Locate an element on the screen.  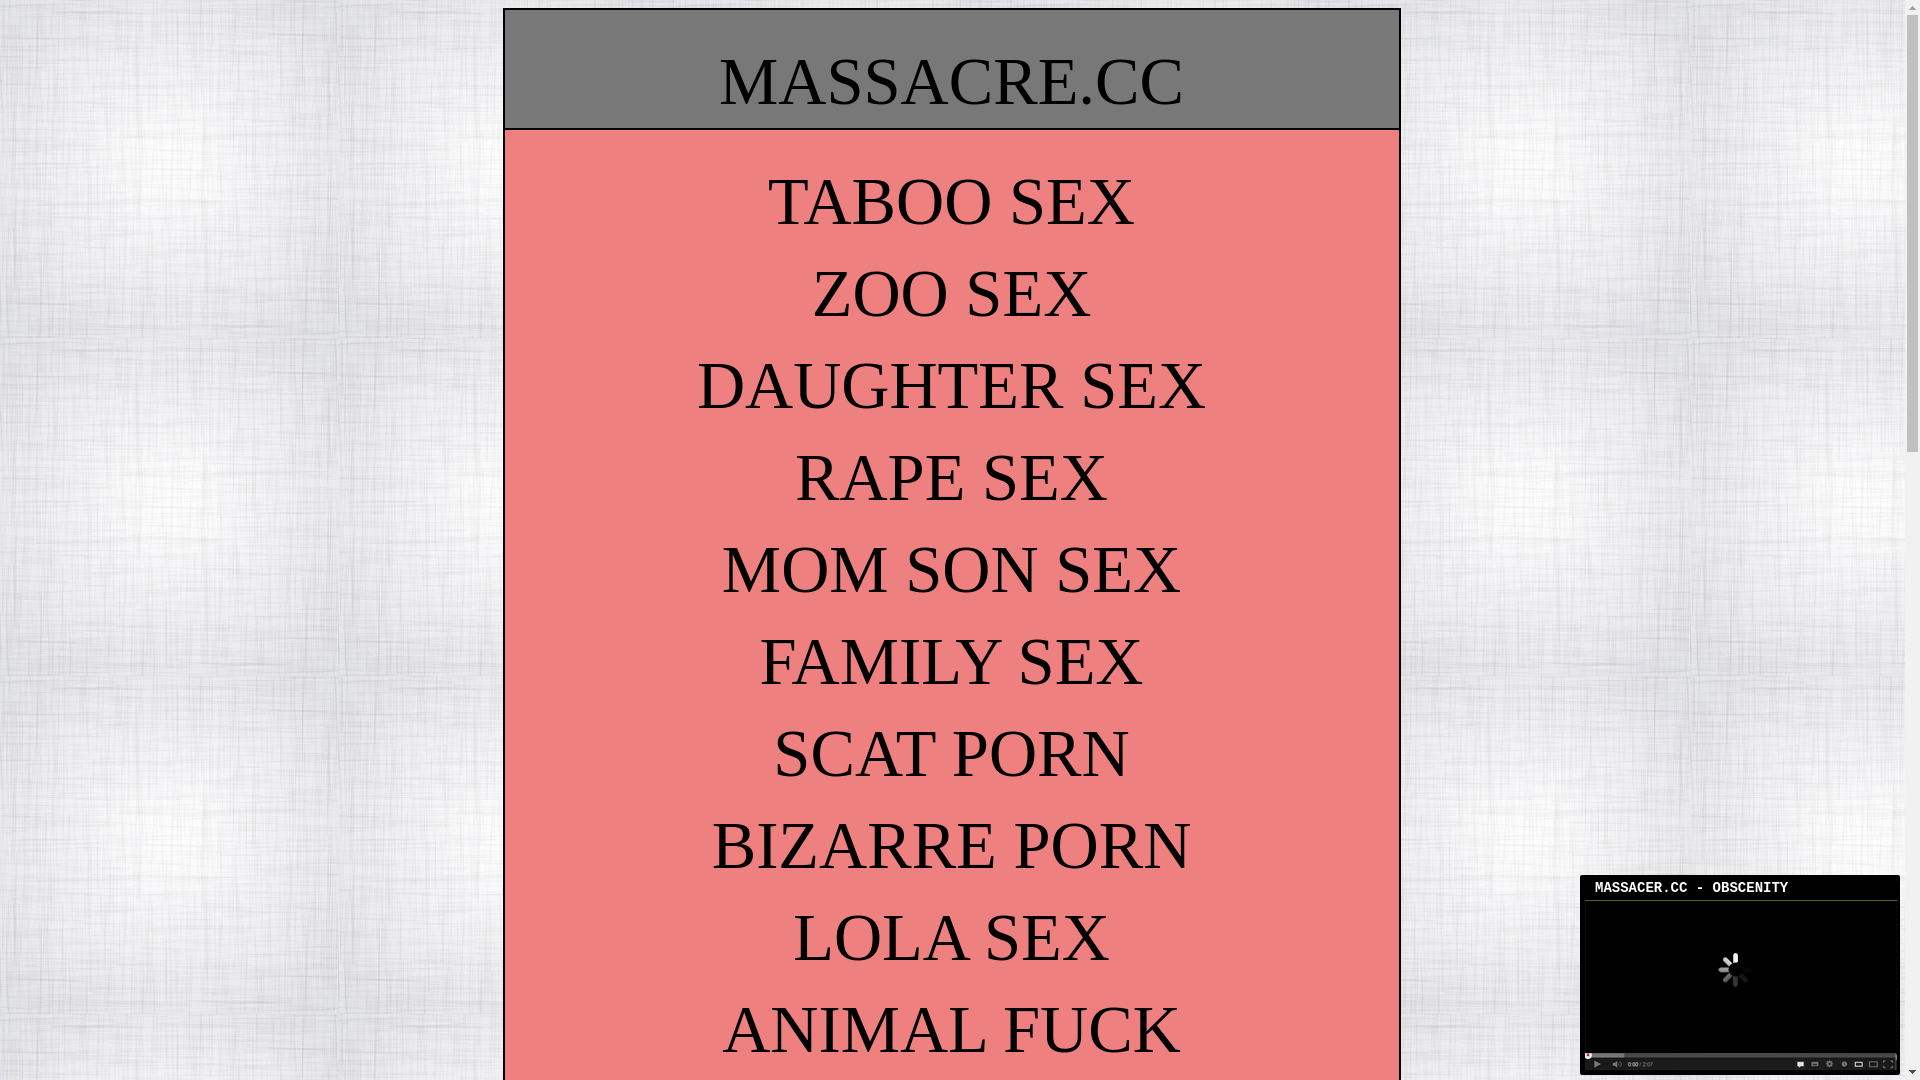
DAUGHTER SEX is located at coordinates (952, 386).